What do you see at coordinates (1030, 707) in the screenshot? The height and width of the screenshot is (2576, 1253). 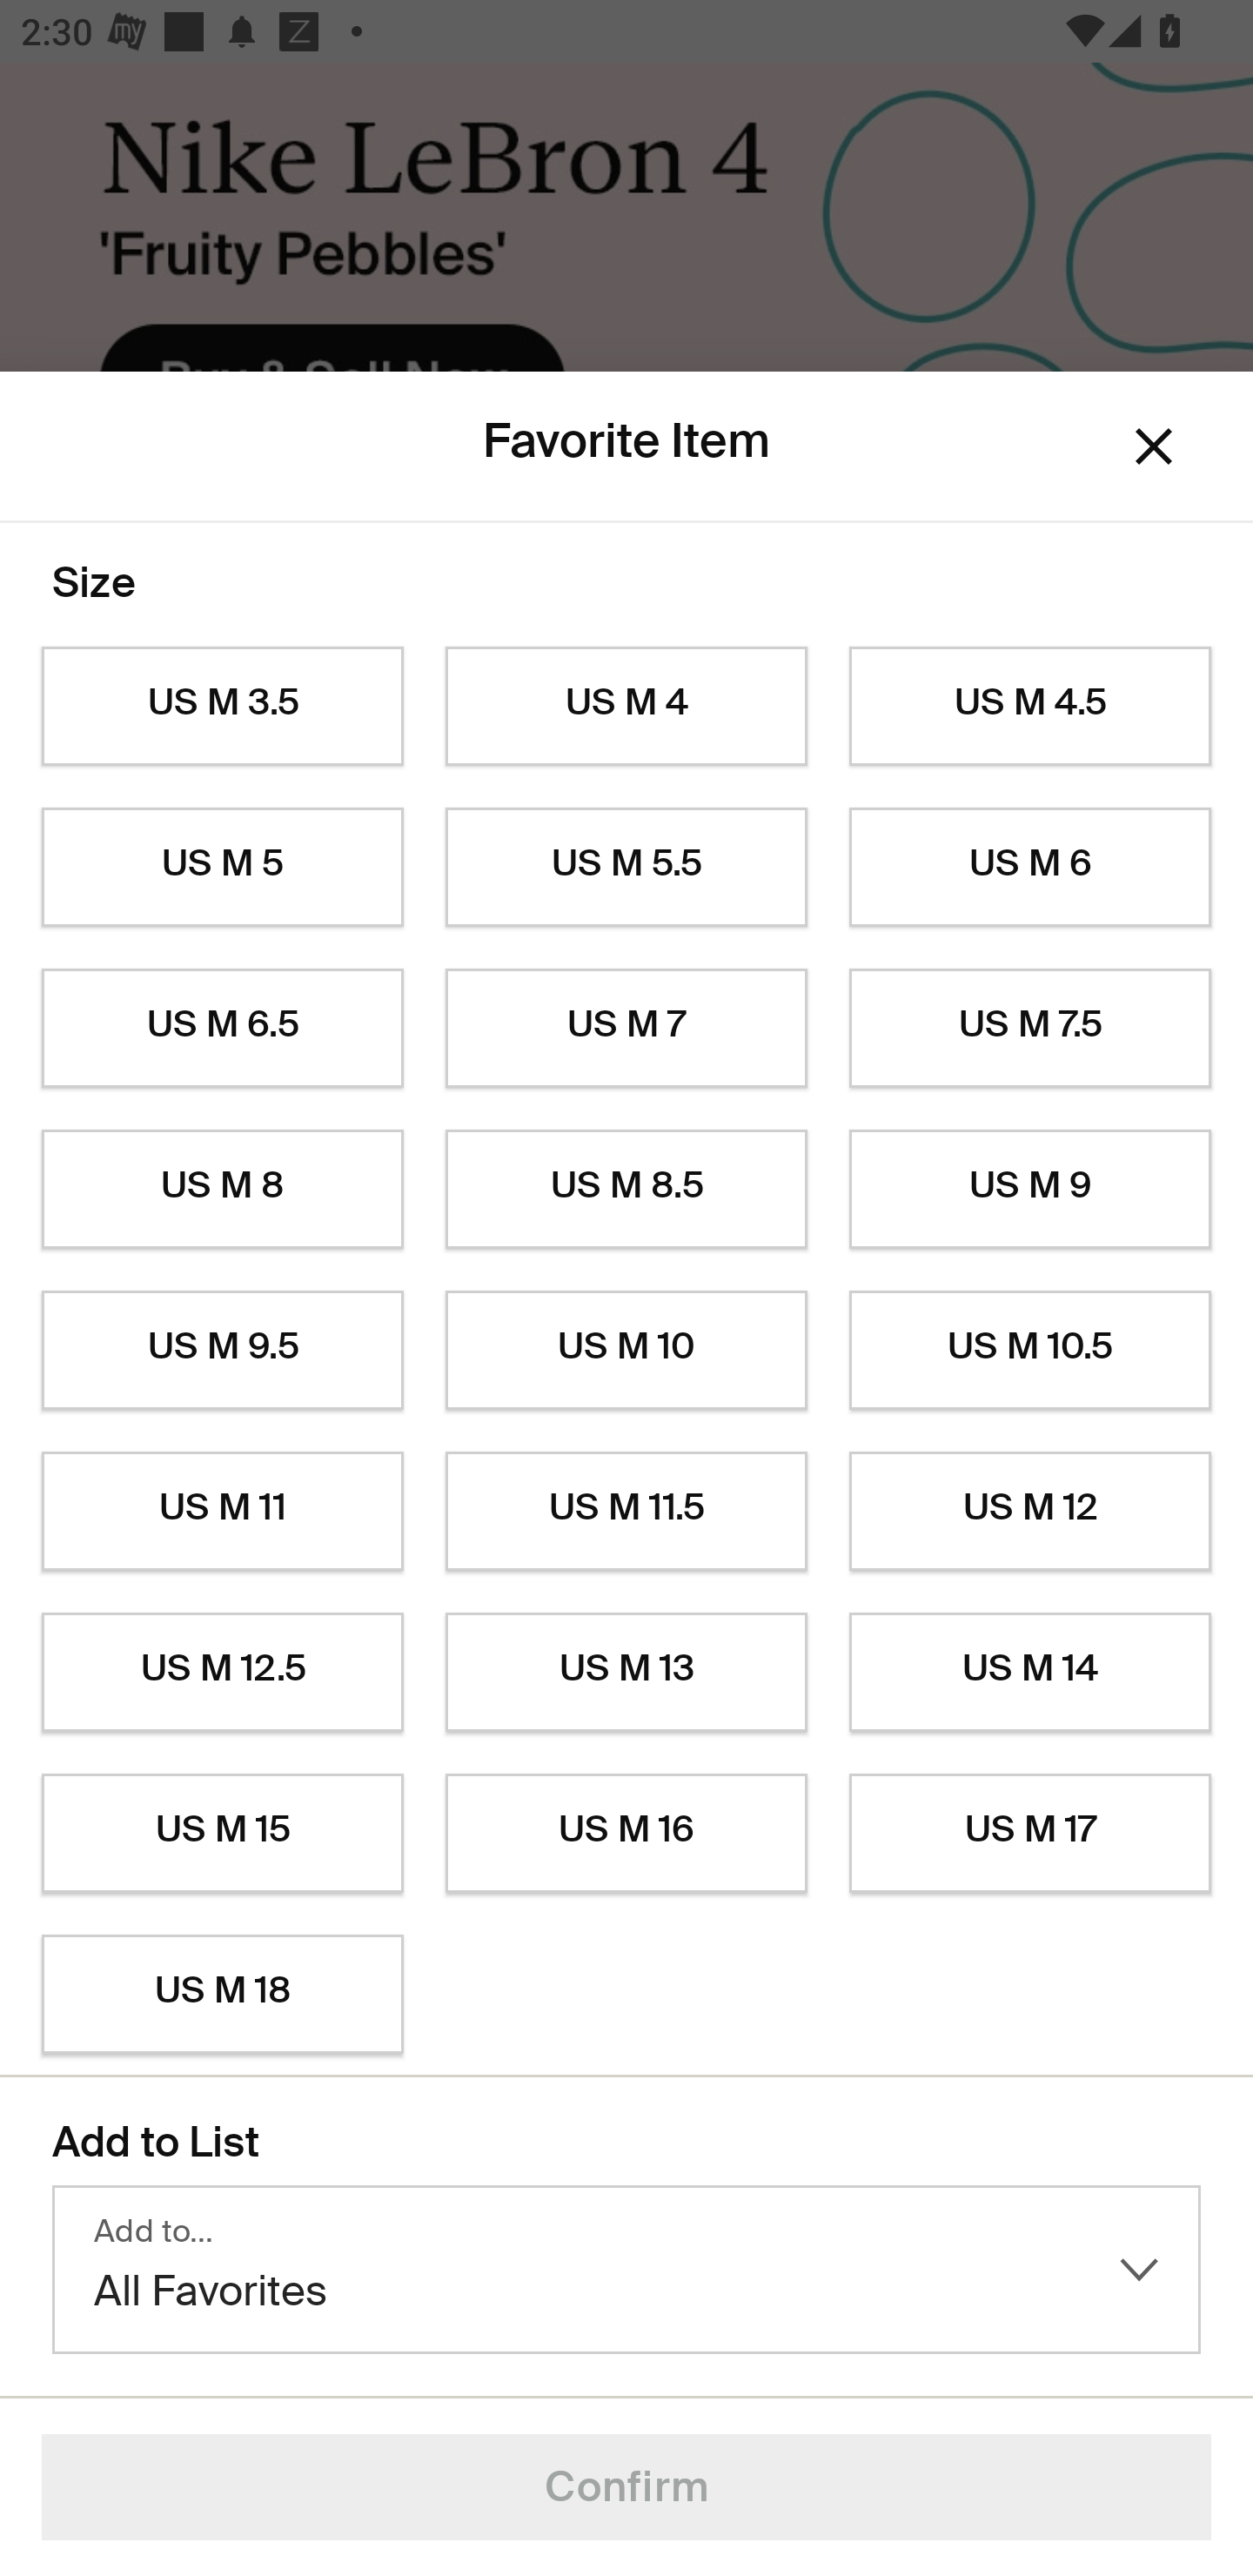 I see `US M 4.5` at bounding box center [1030, 707].